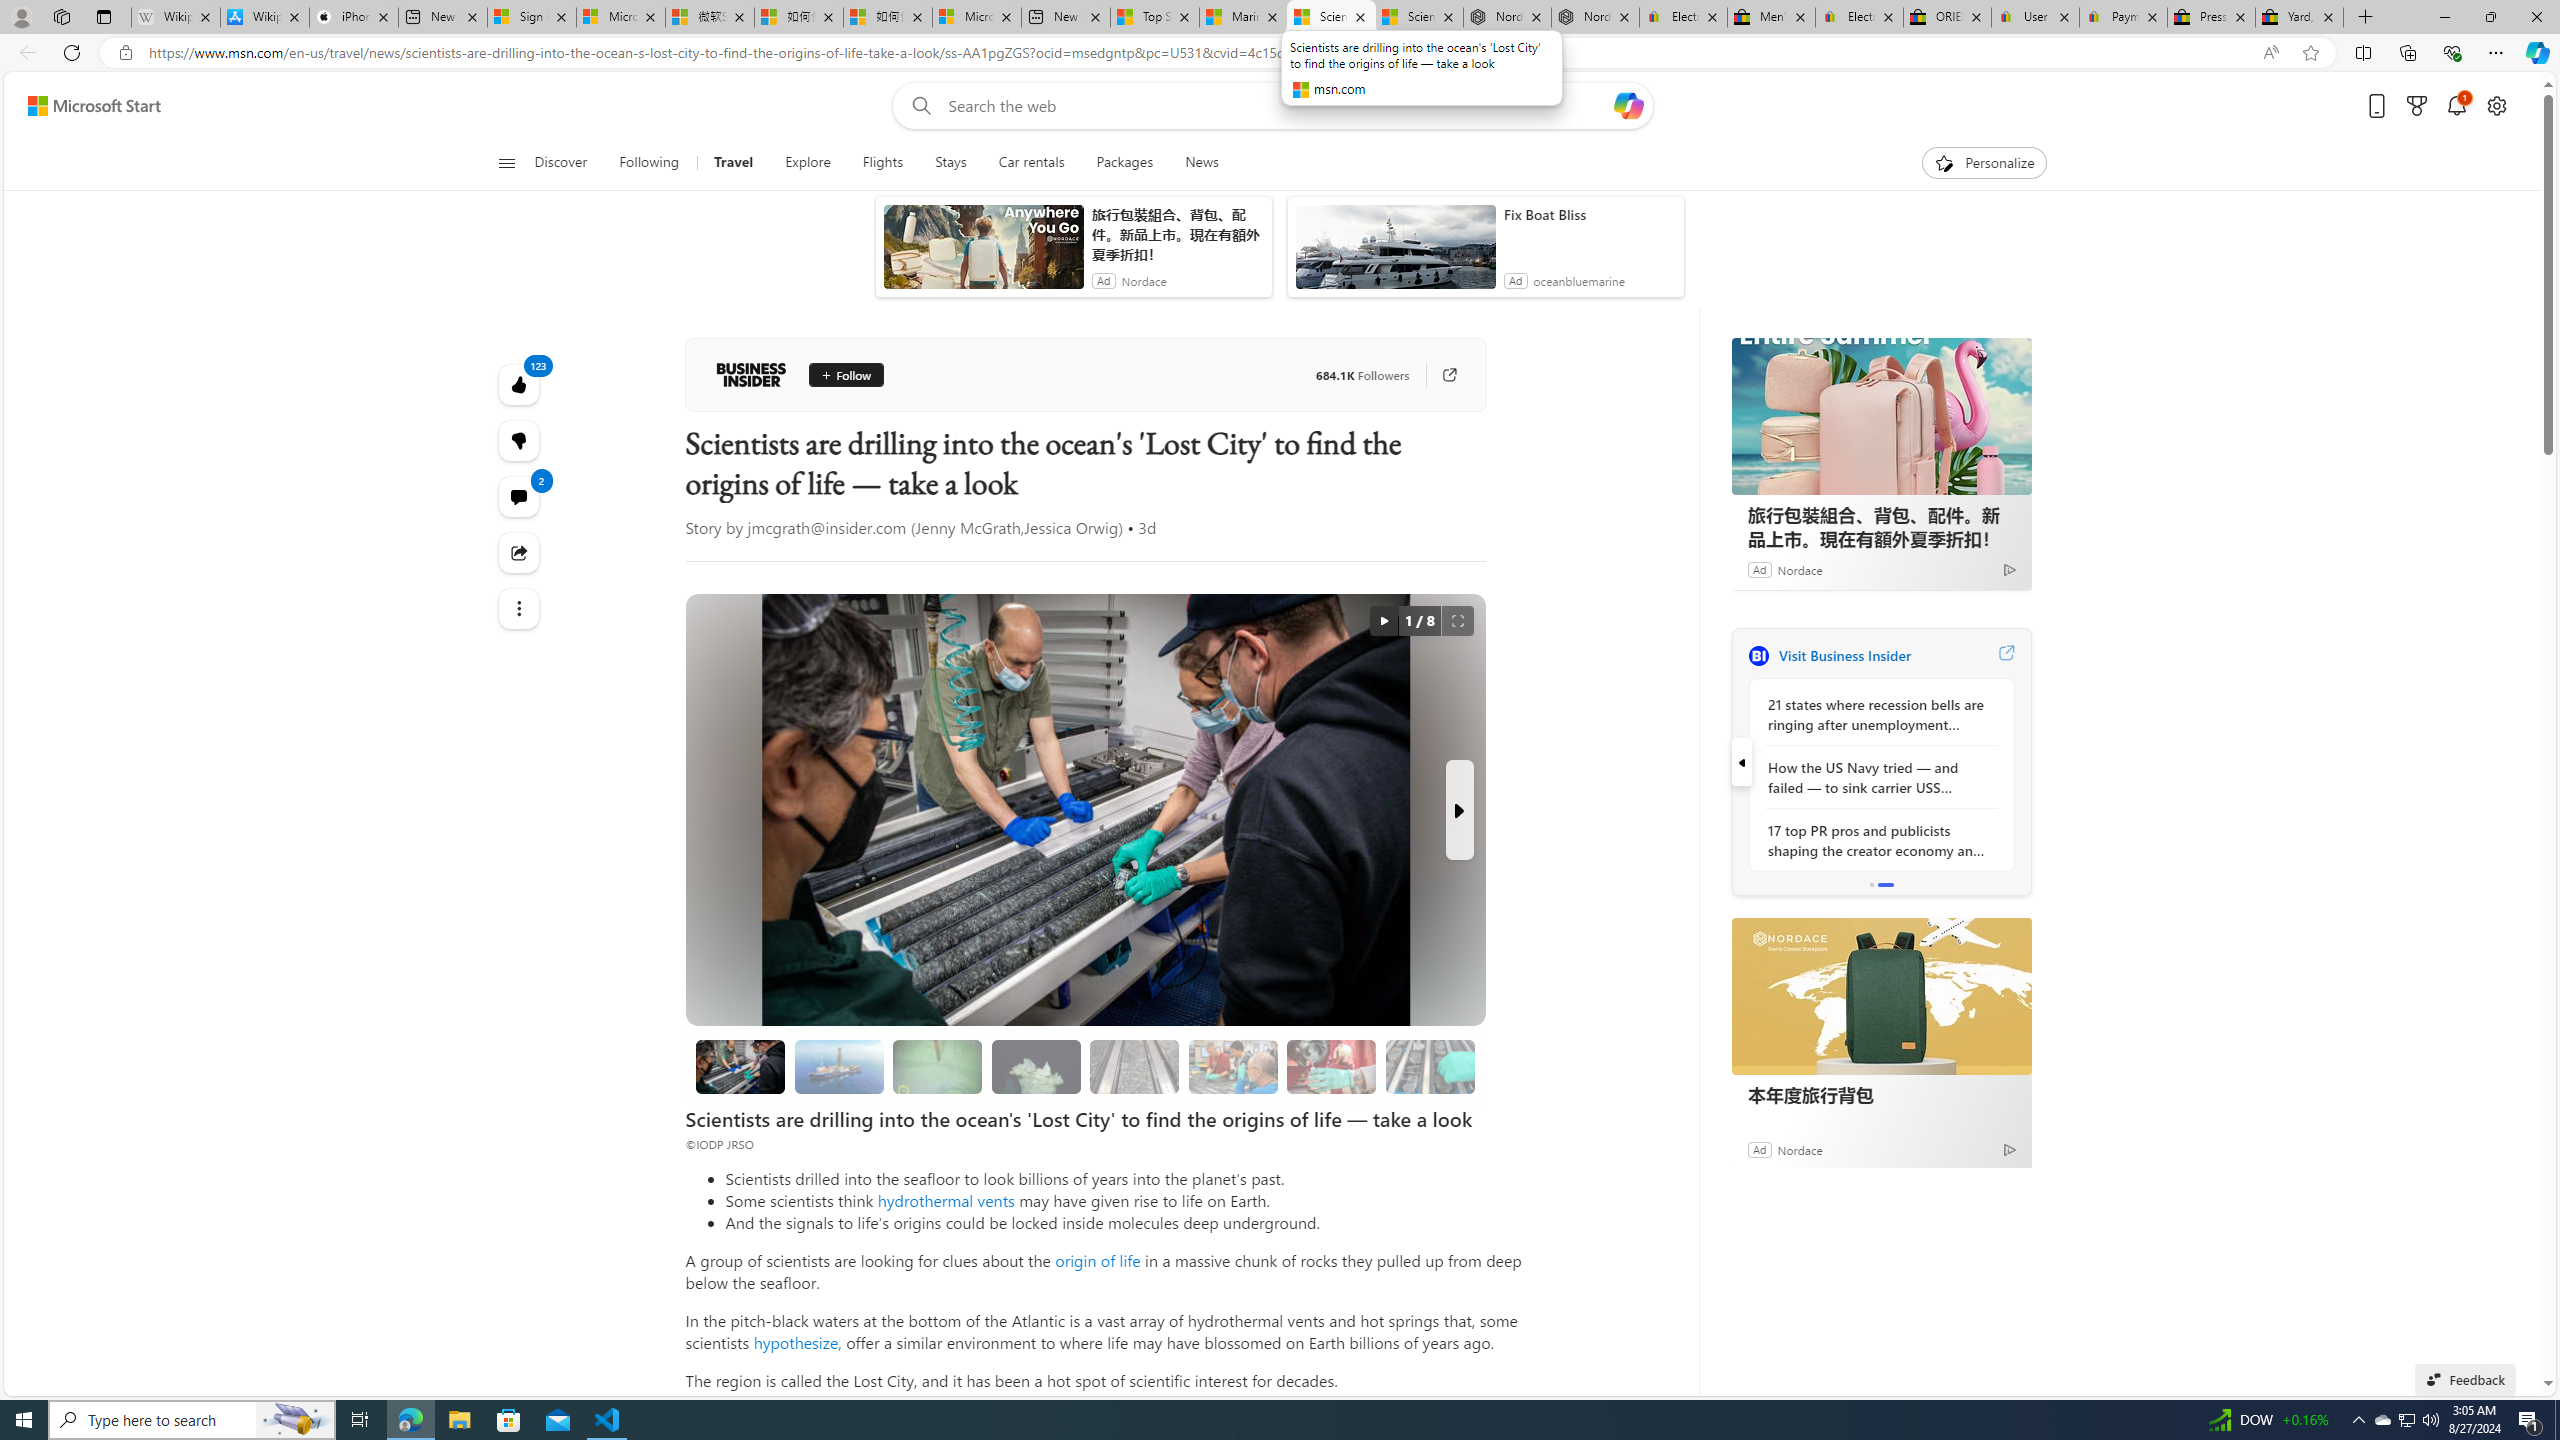 The image size is (2560, 1440). I want to click on Looking for evidence of oxygen-free life, so click(1232, 1066).